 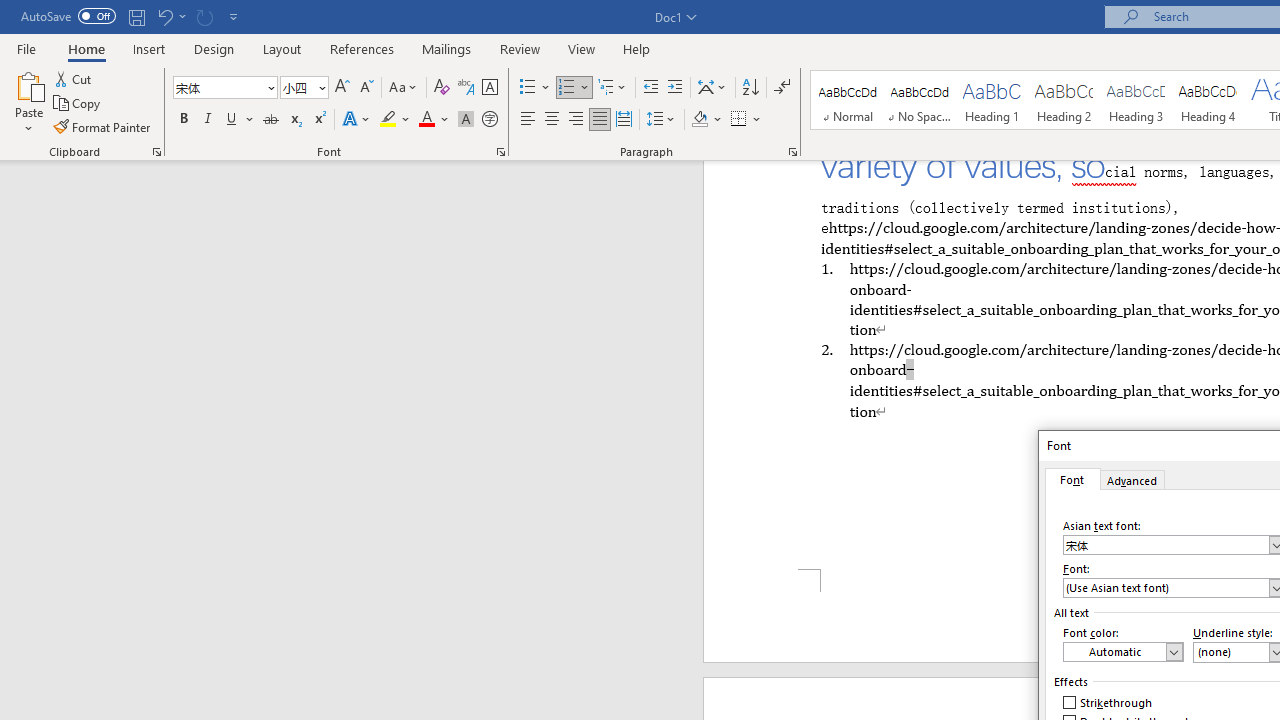 I want to click on Quick Access Toolbar, so click(x=132, y=16).